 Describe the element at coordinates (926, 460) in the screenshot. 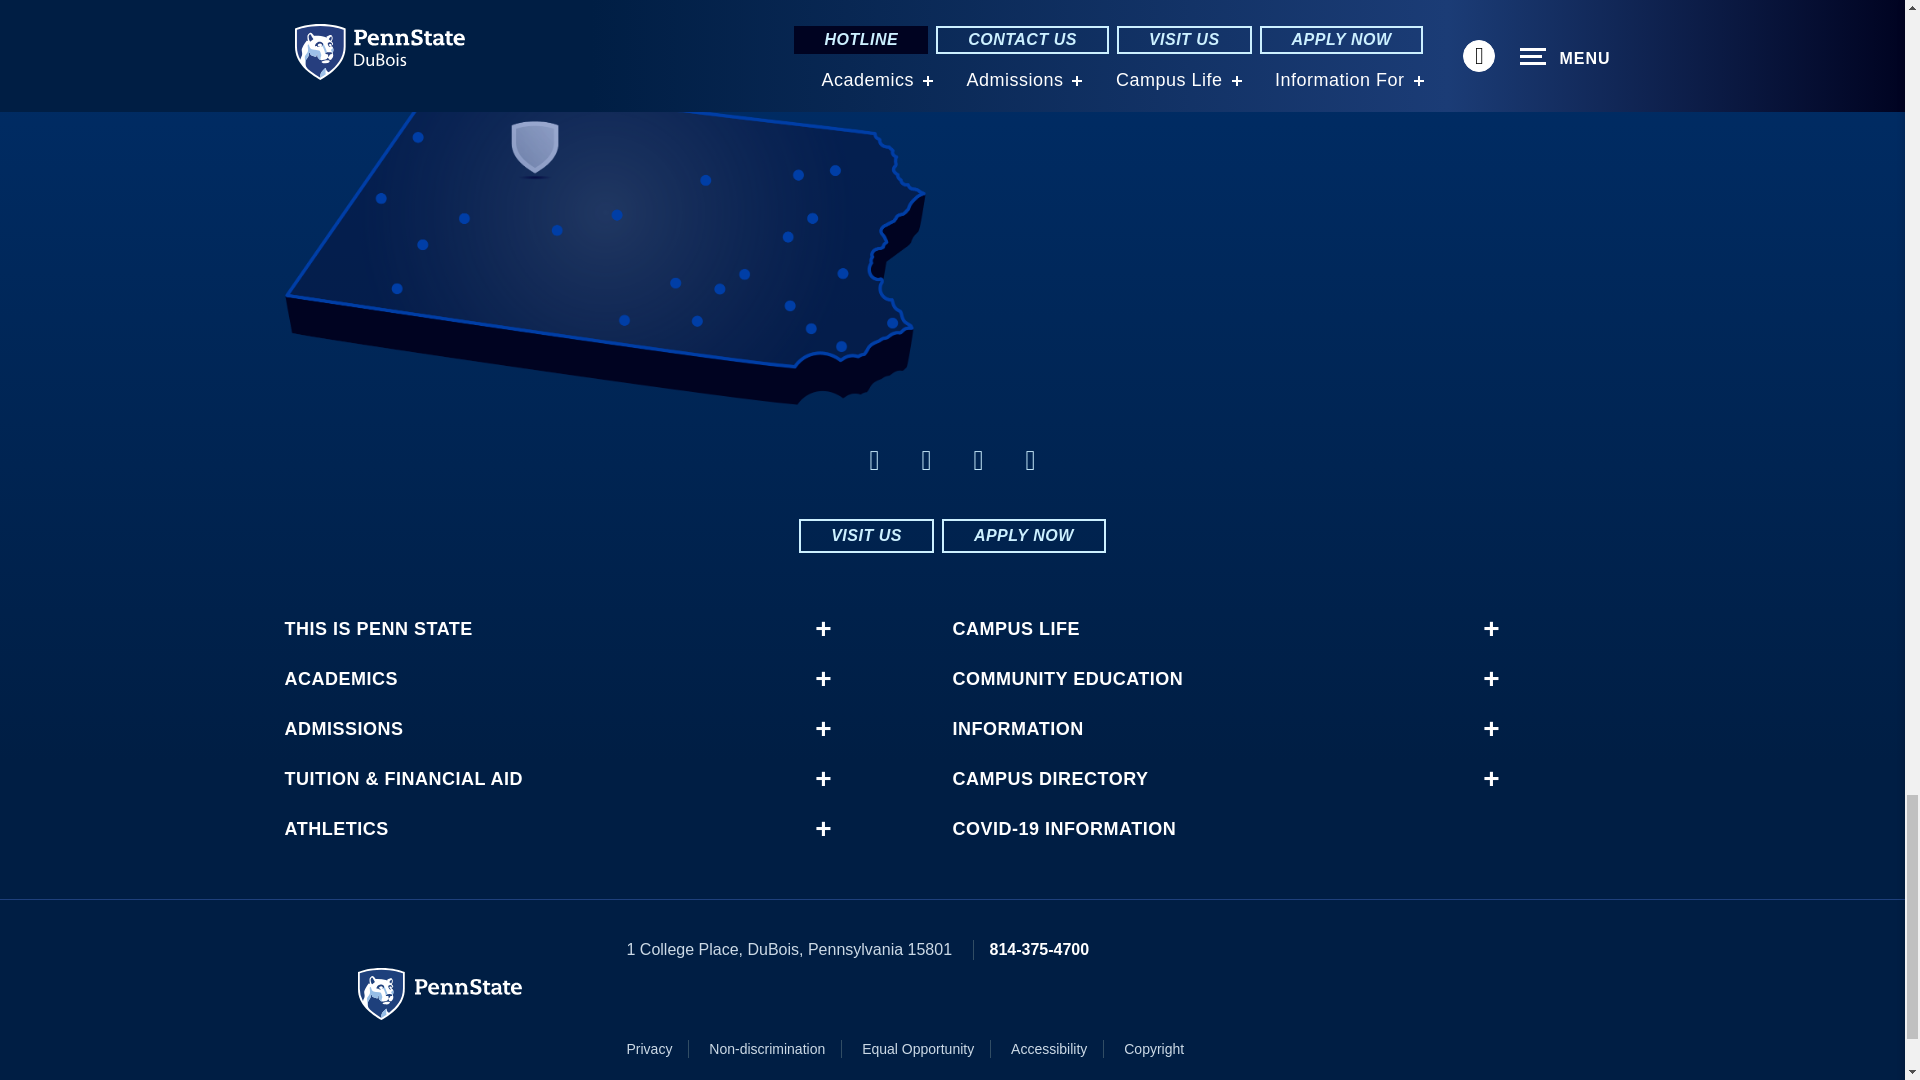

I see `linkedin` at that location.